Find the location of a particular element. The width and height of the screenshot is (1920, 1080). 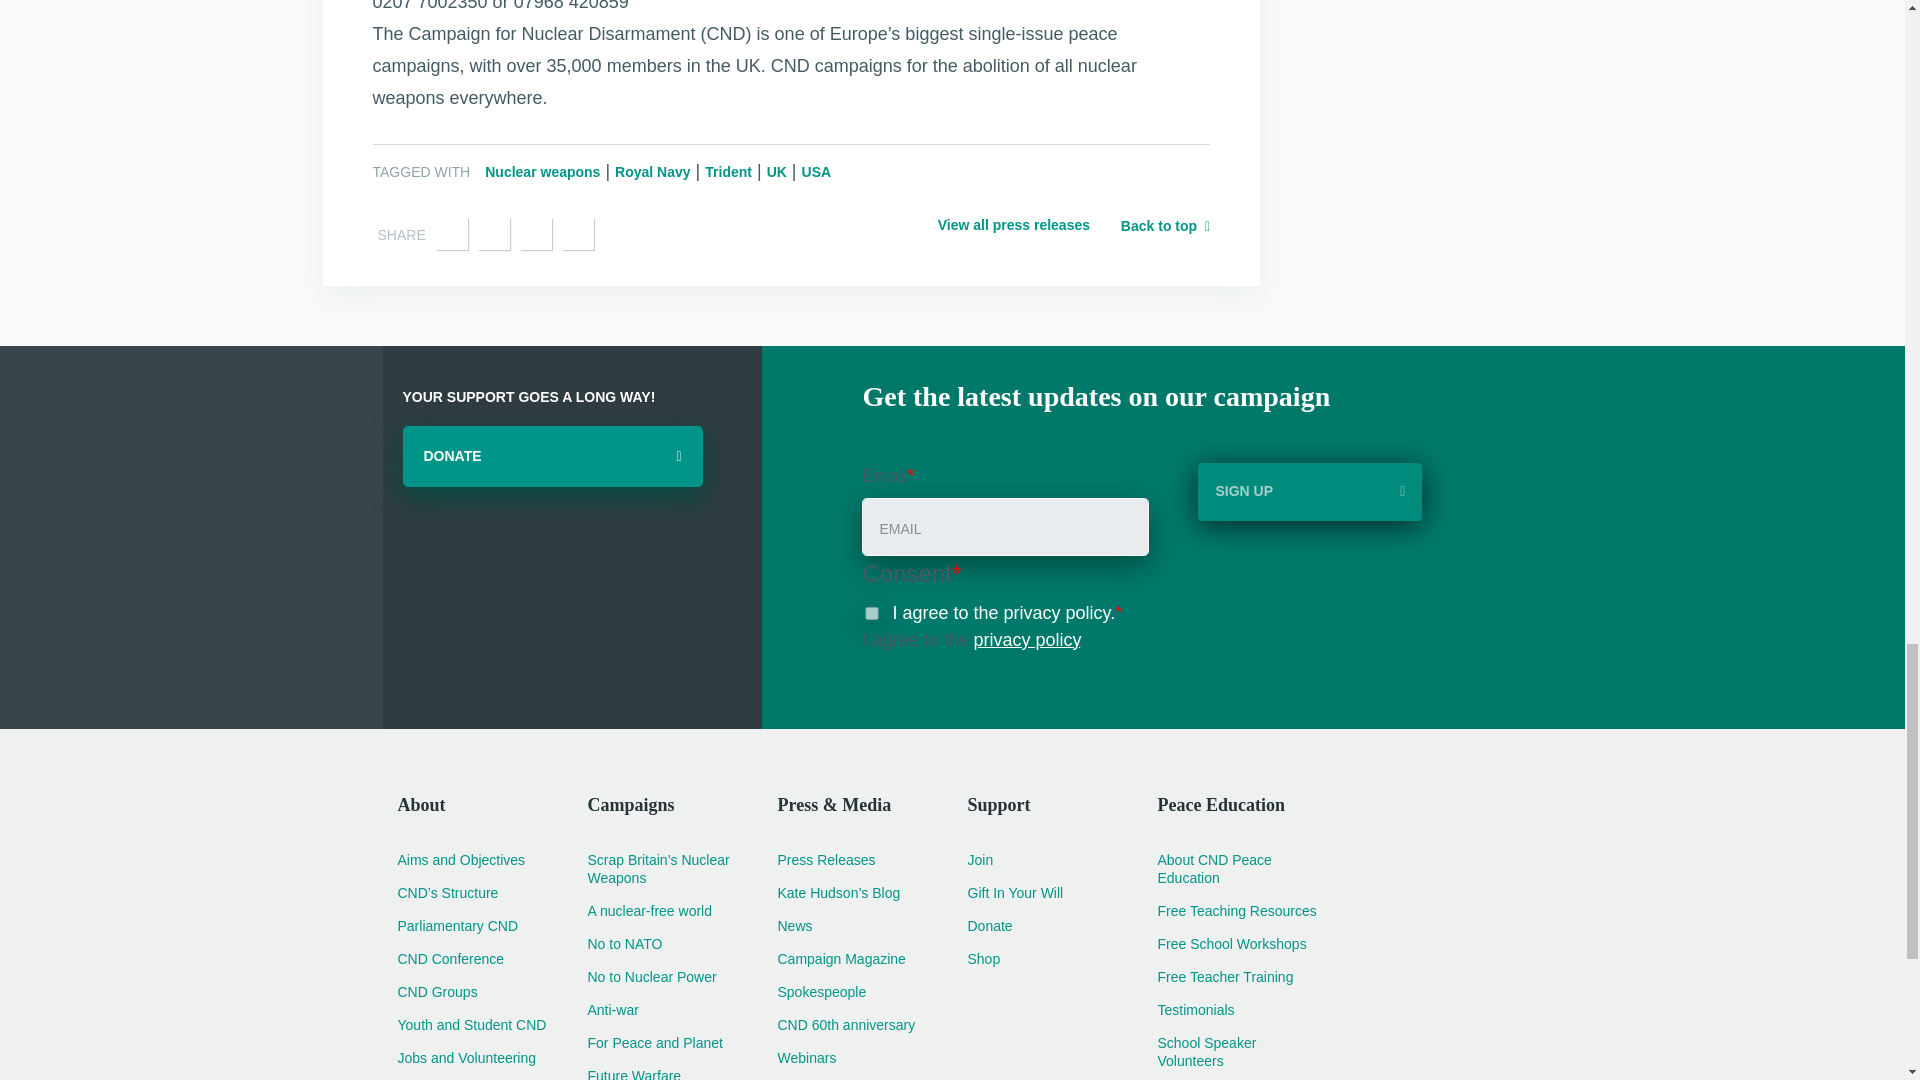

Trident is located at coordinates (728, 172).